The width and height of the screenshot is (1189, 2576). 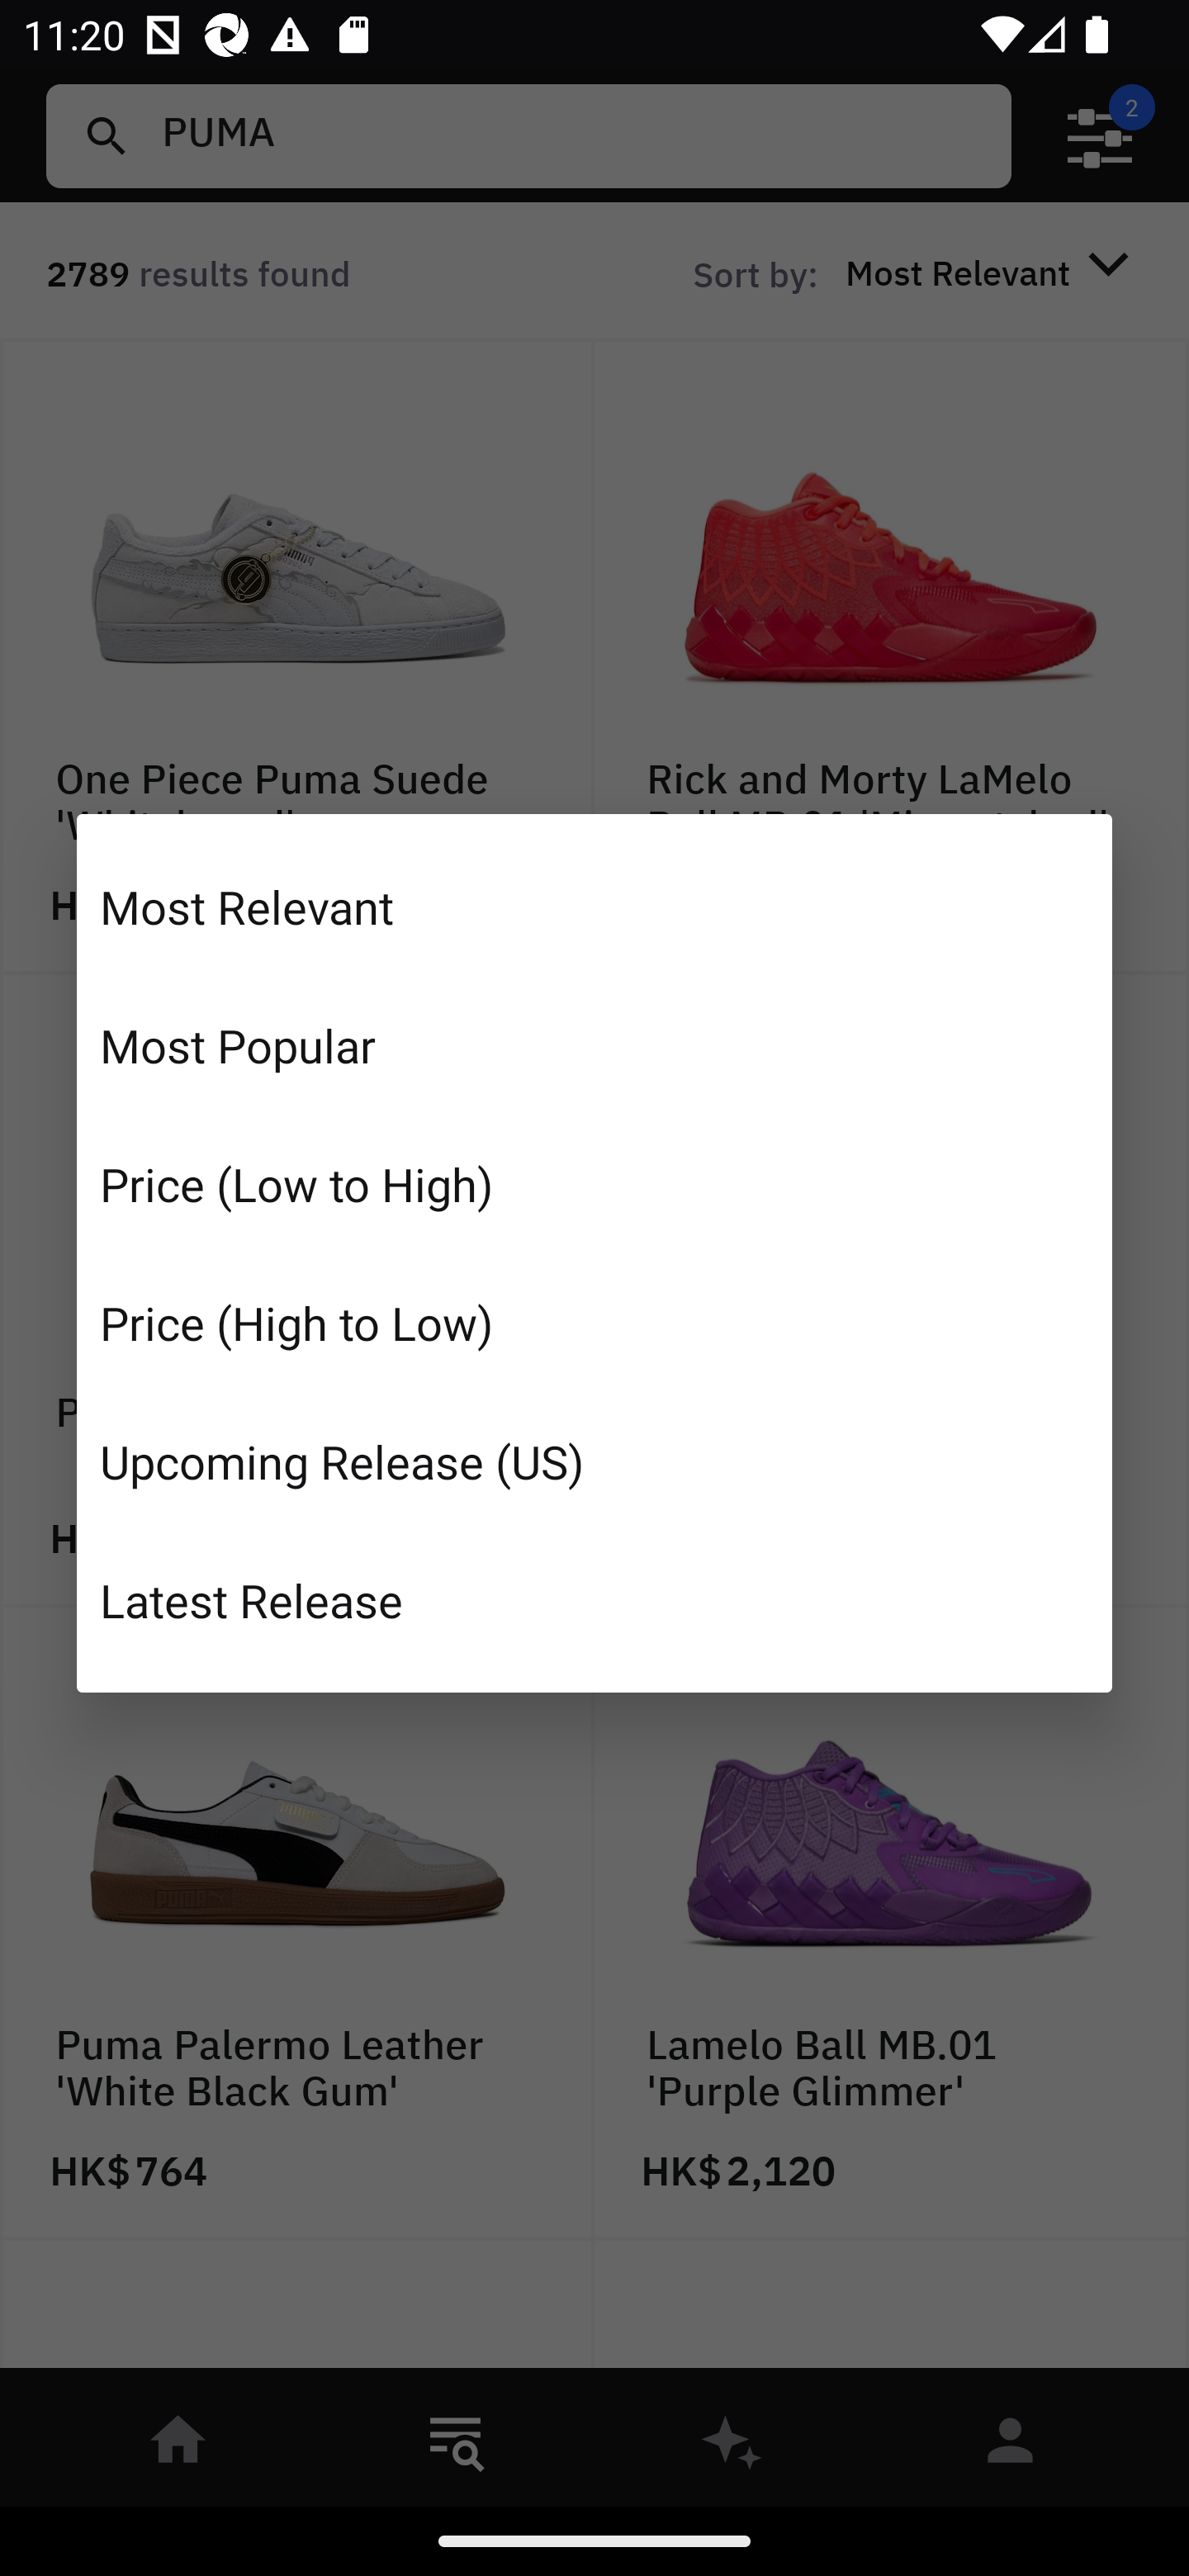 I want to click on Upcoming Release (US), so click(x=594, y=1460).